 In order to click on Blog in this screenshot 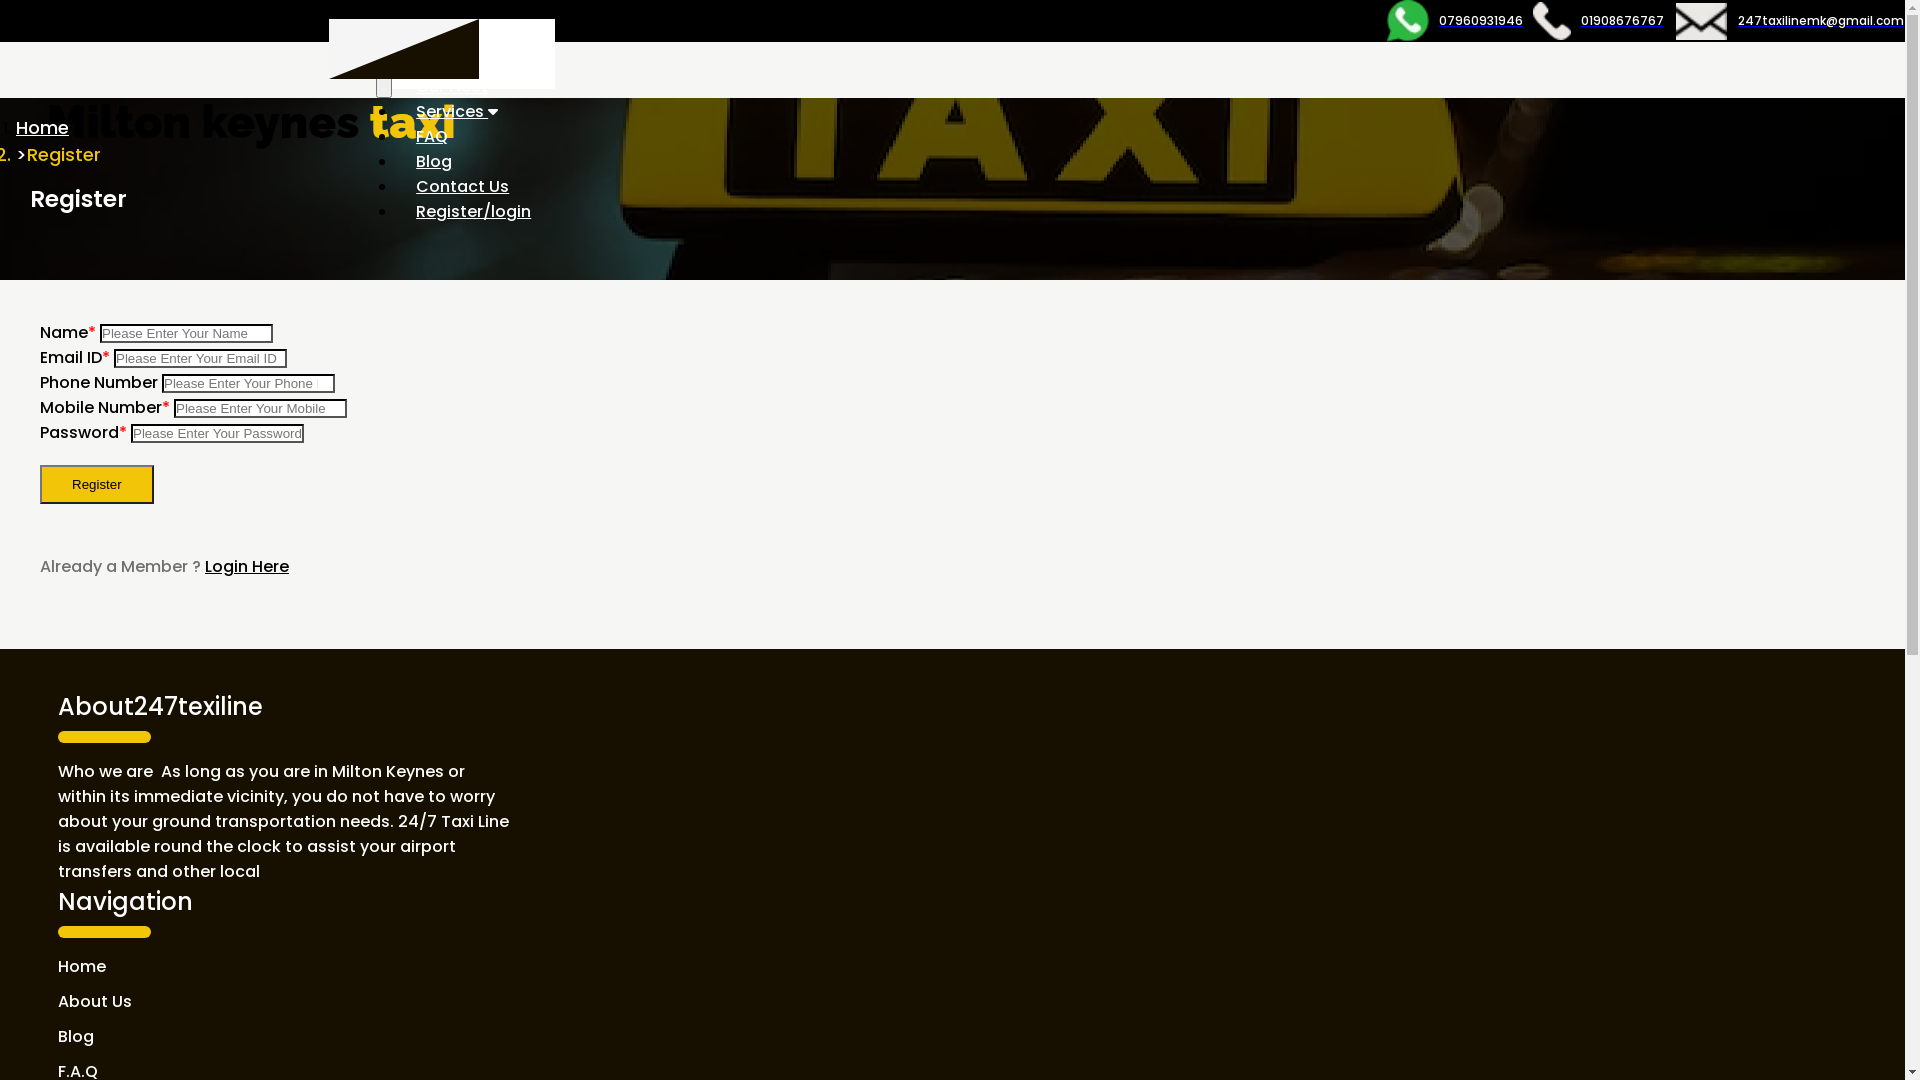, I will do `click(286, 1036)`.